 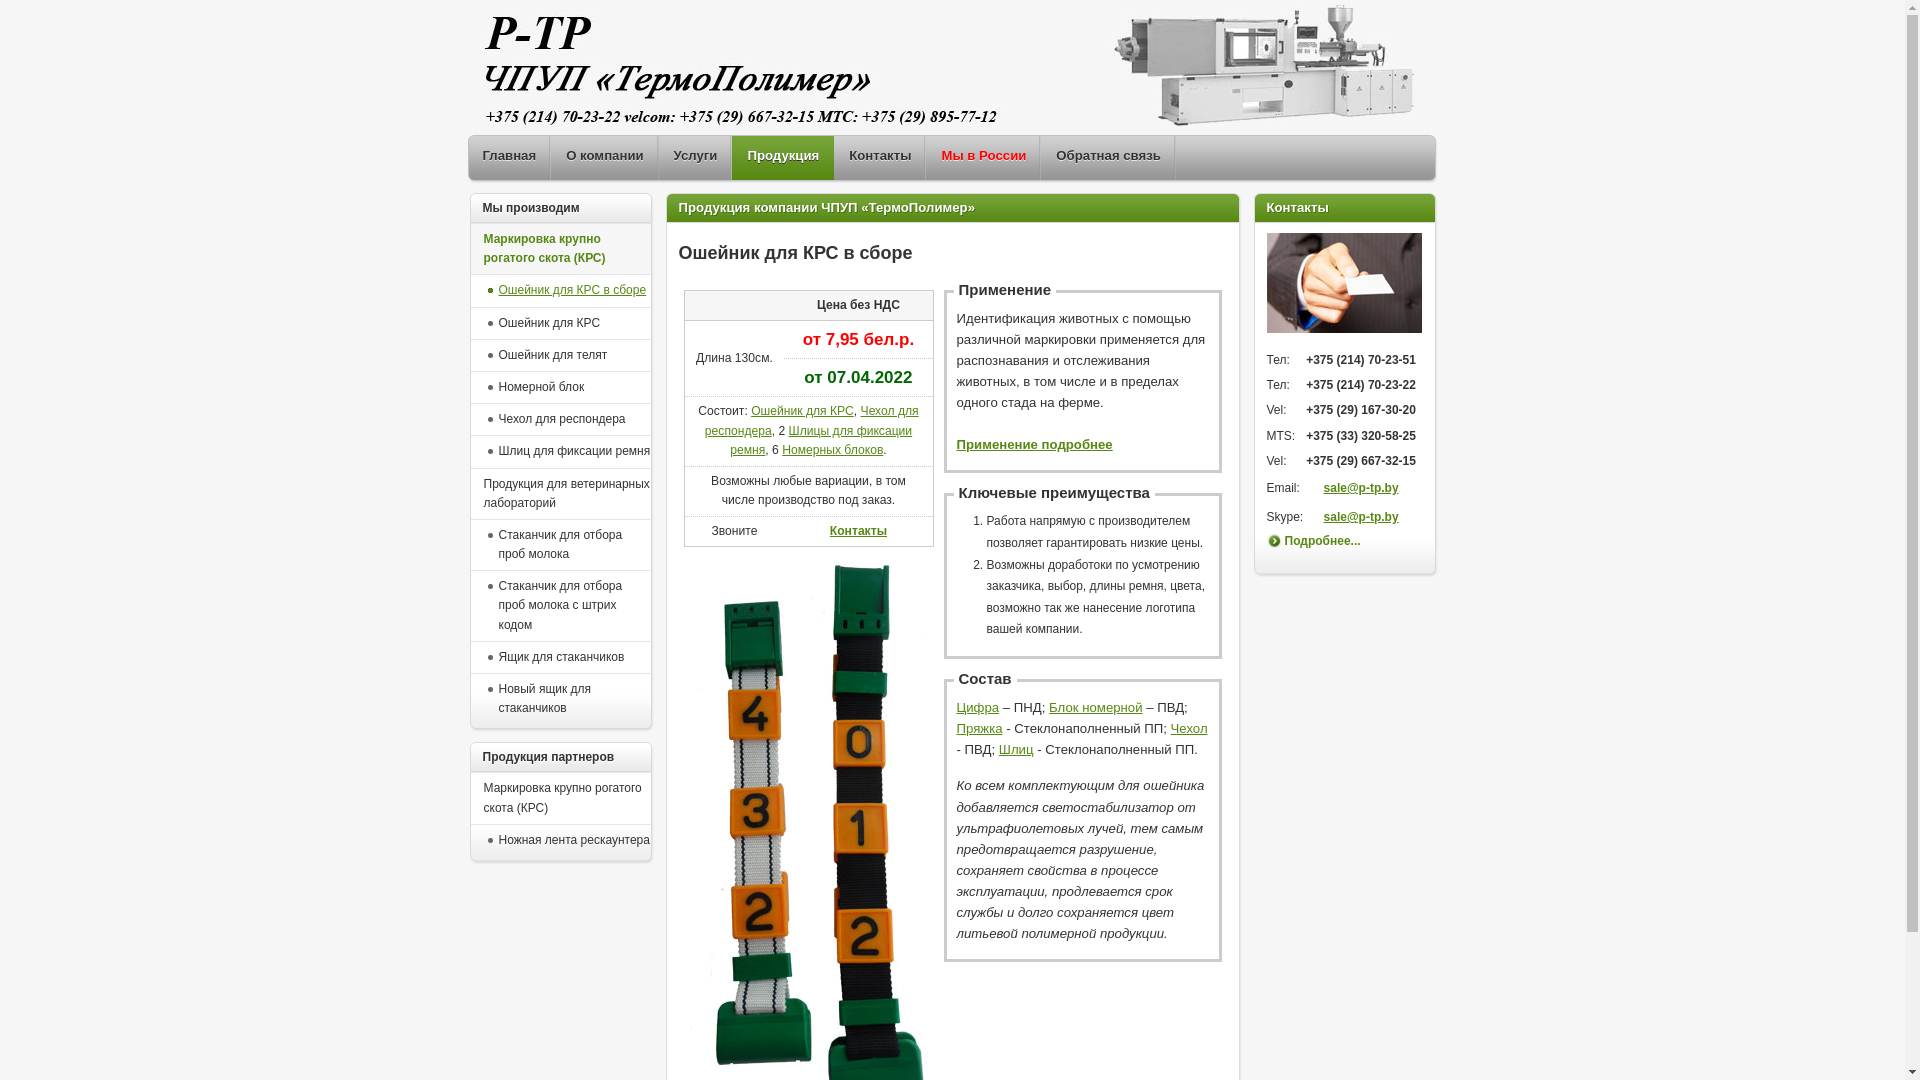 I want to click on sale@p-tp.by, so click(x=1362, y=488).